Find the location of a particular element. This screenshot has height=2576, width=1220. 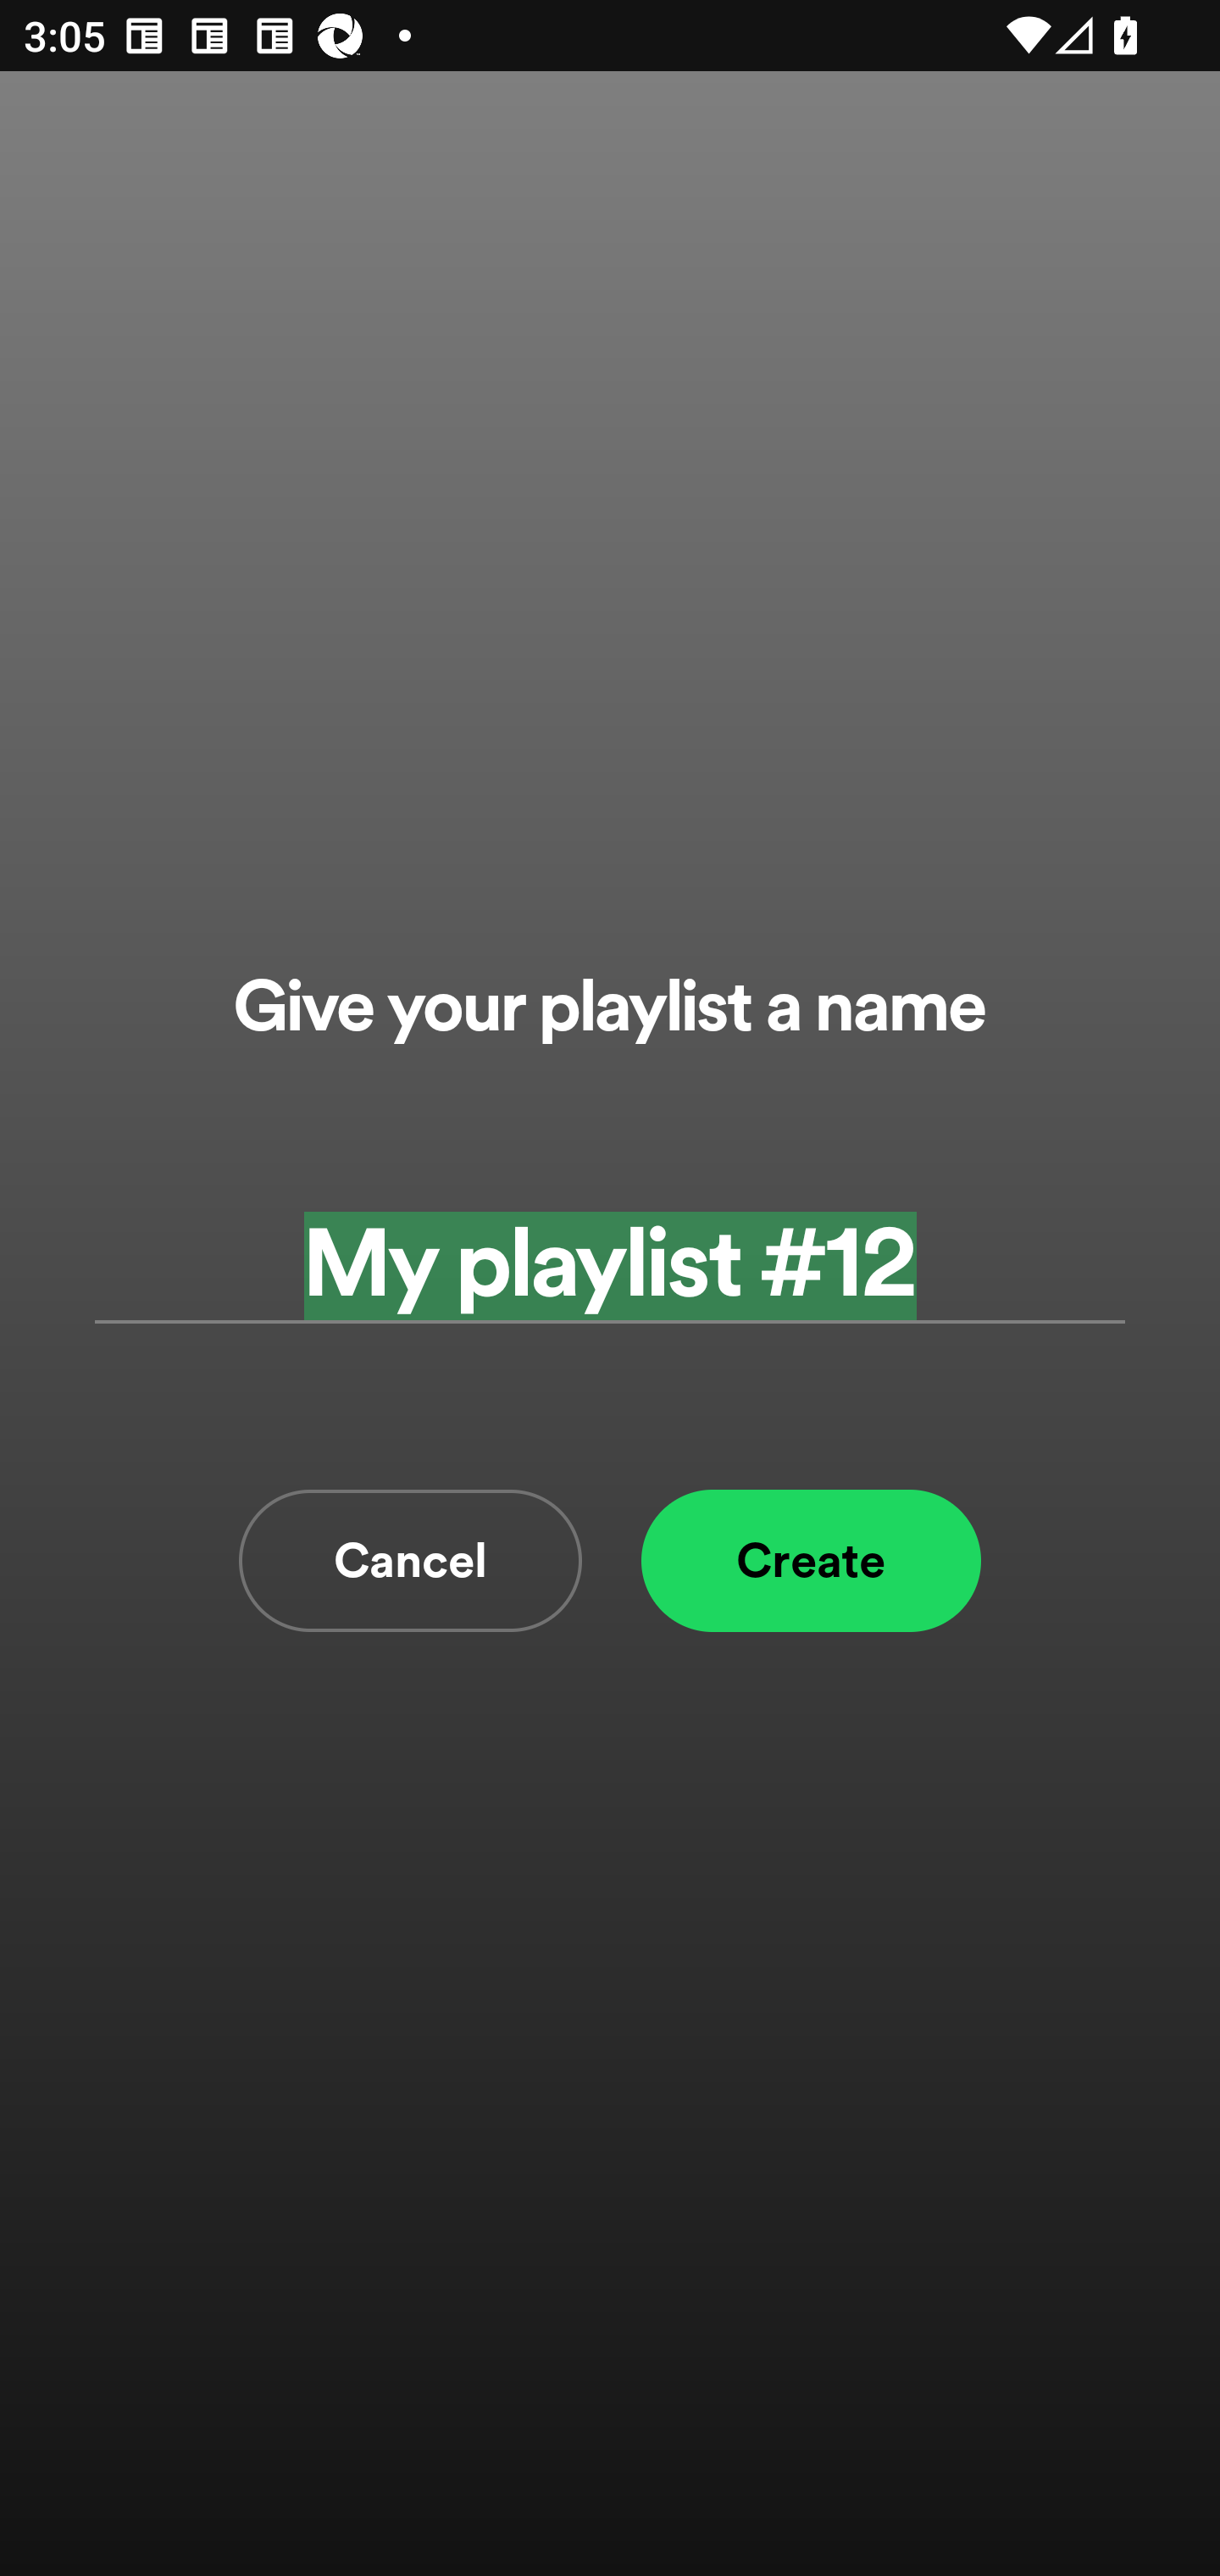

My playlist #12 Add a playlist name is located at coordinates (610, 1264).